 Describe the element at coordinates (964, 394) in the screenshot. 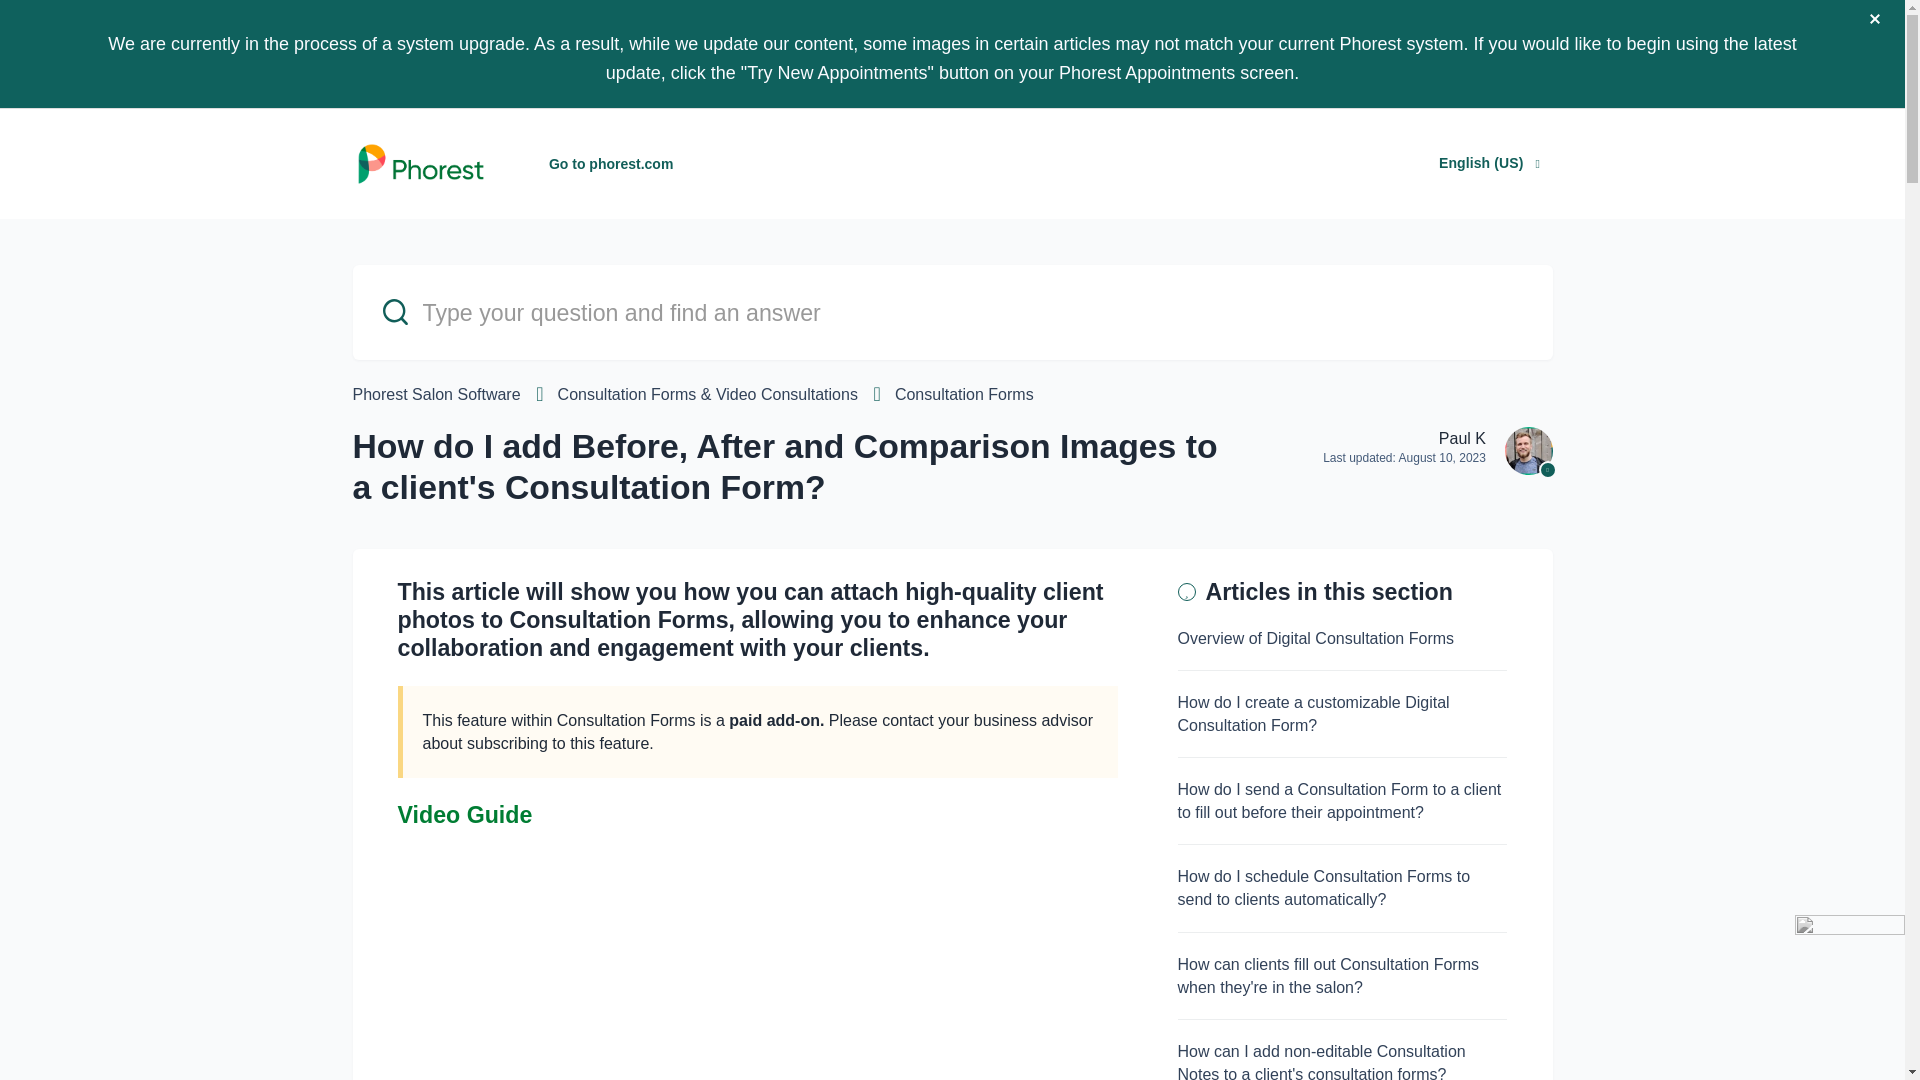

I see `Consultation Forms` at that location.